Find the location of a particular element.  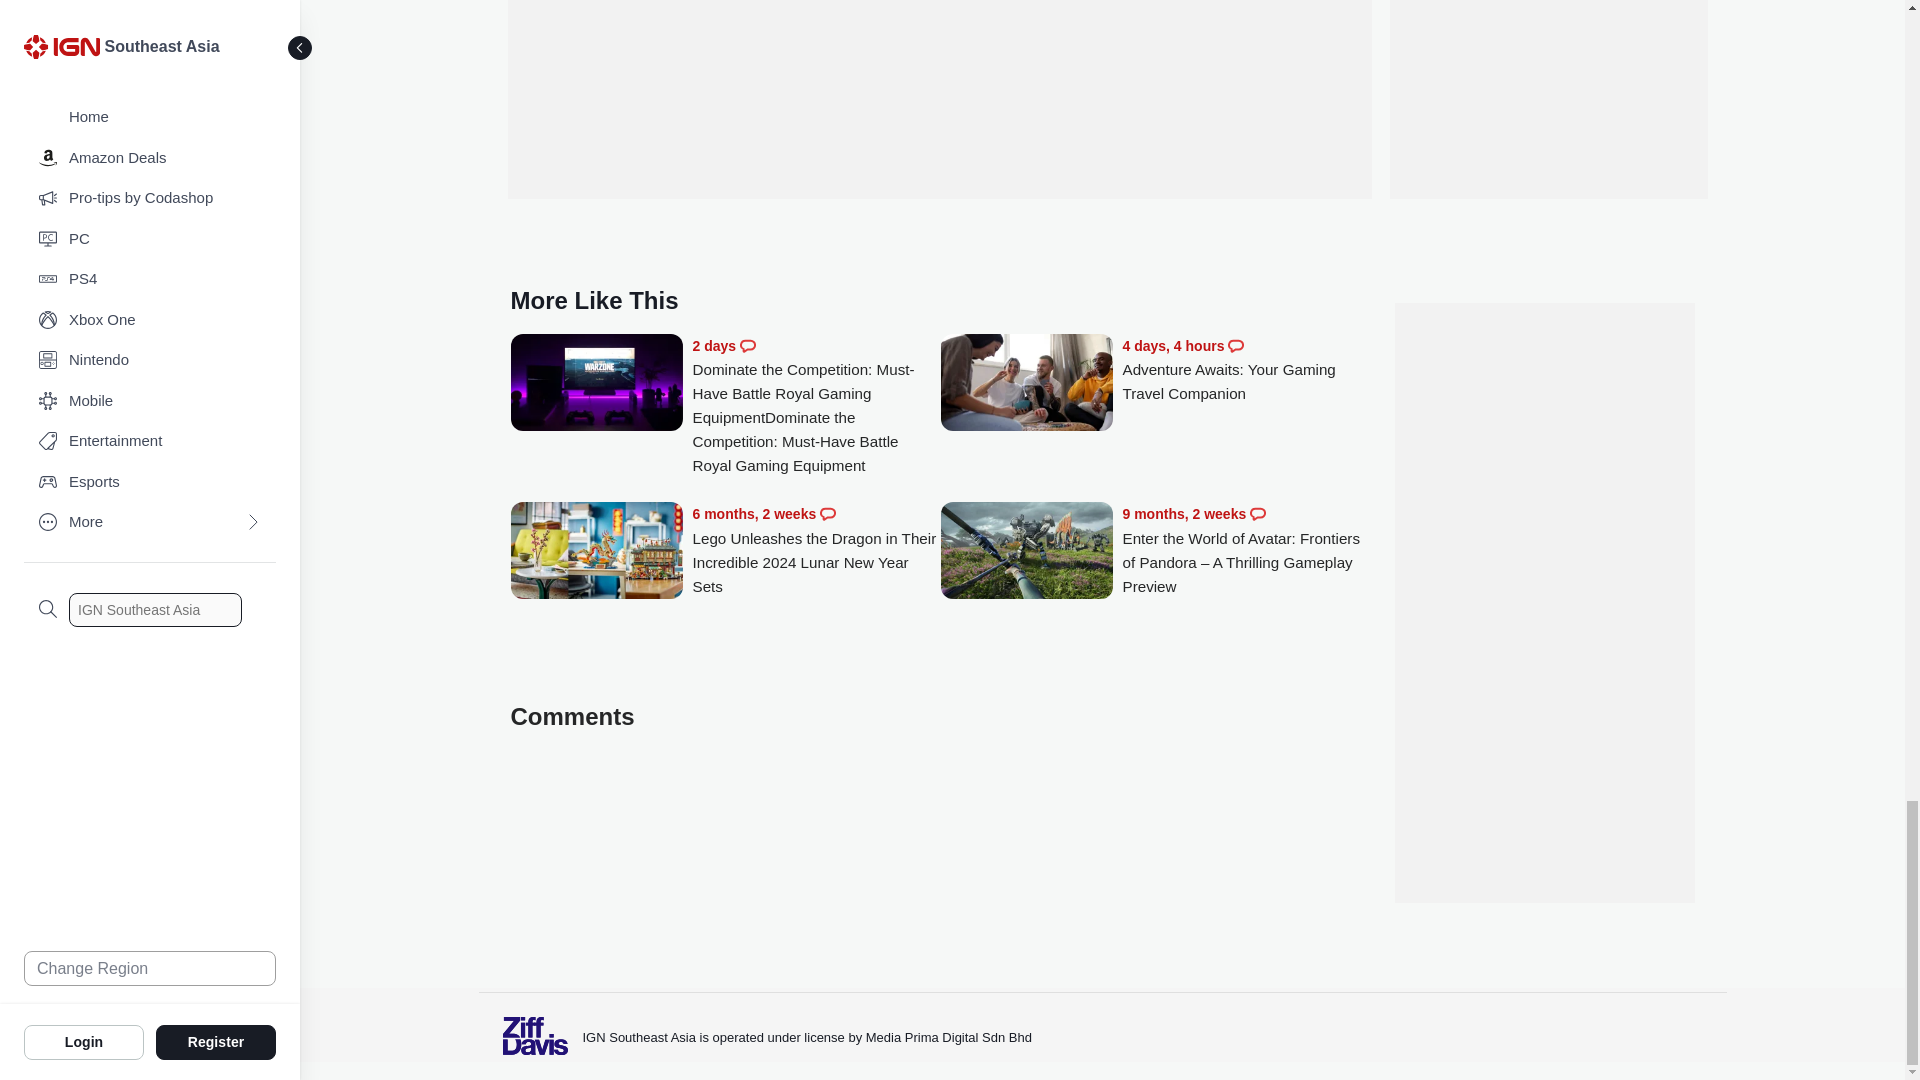

Adventure Awaits: Your Gaming Travel Companion is located at coordinates (1026, 384).